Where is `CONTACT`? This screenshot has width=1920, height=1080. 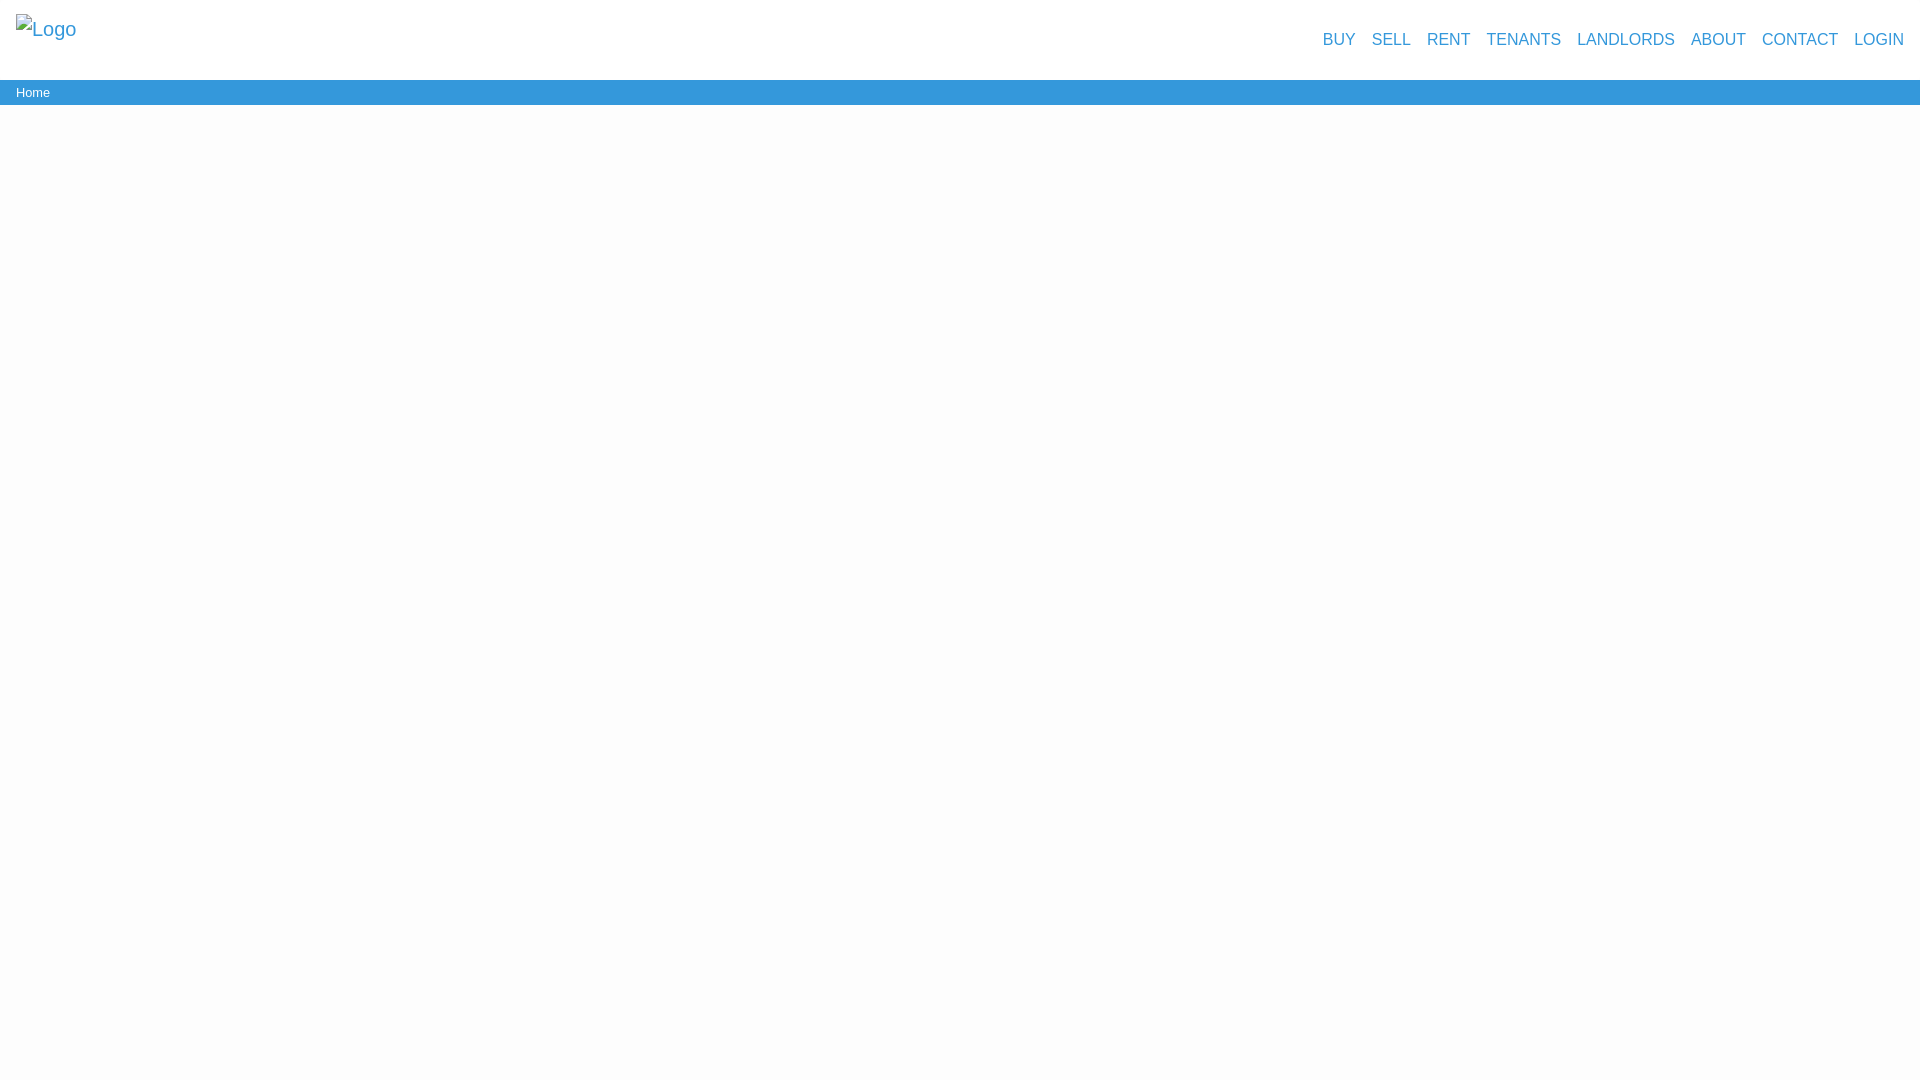 CONTACT is located at coordinates (1800, 40).